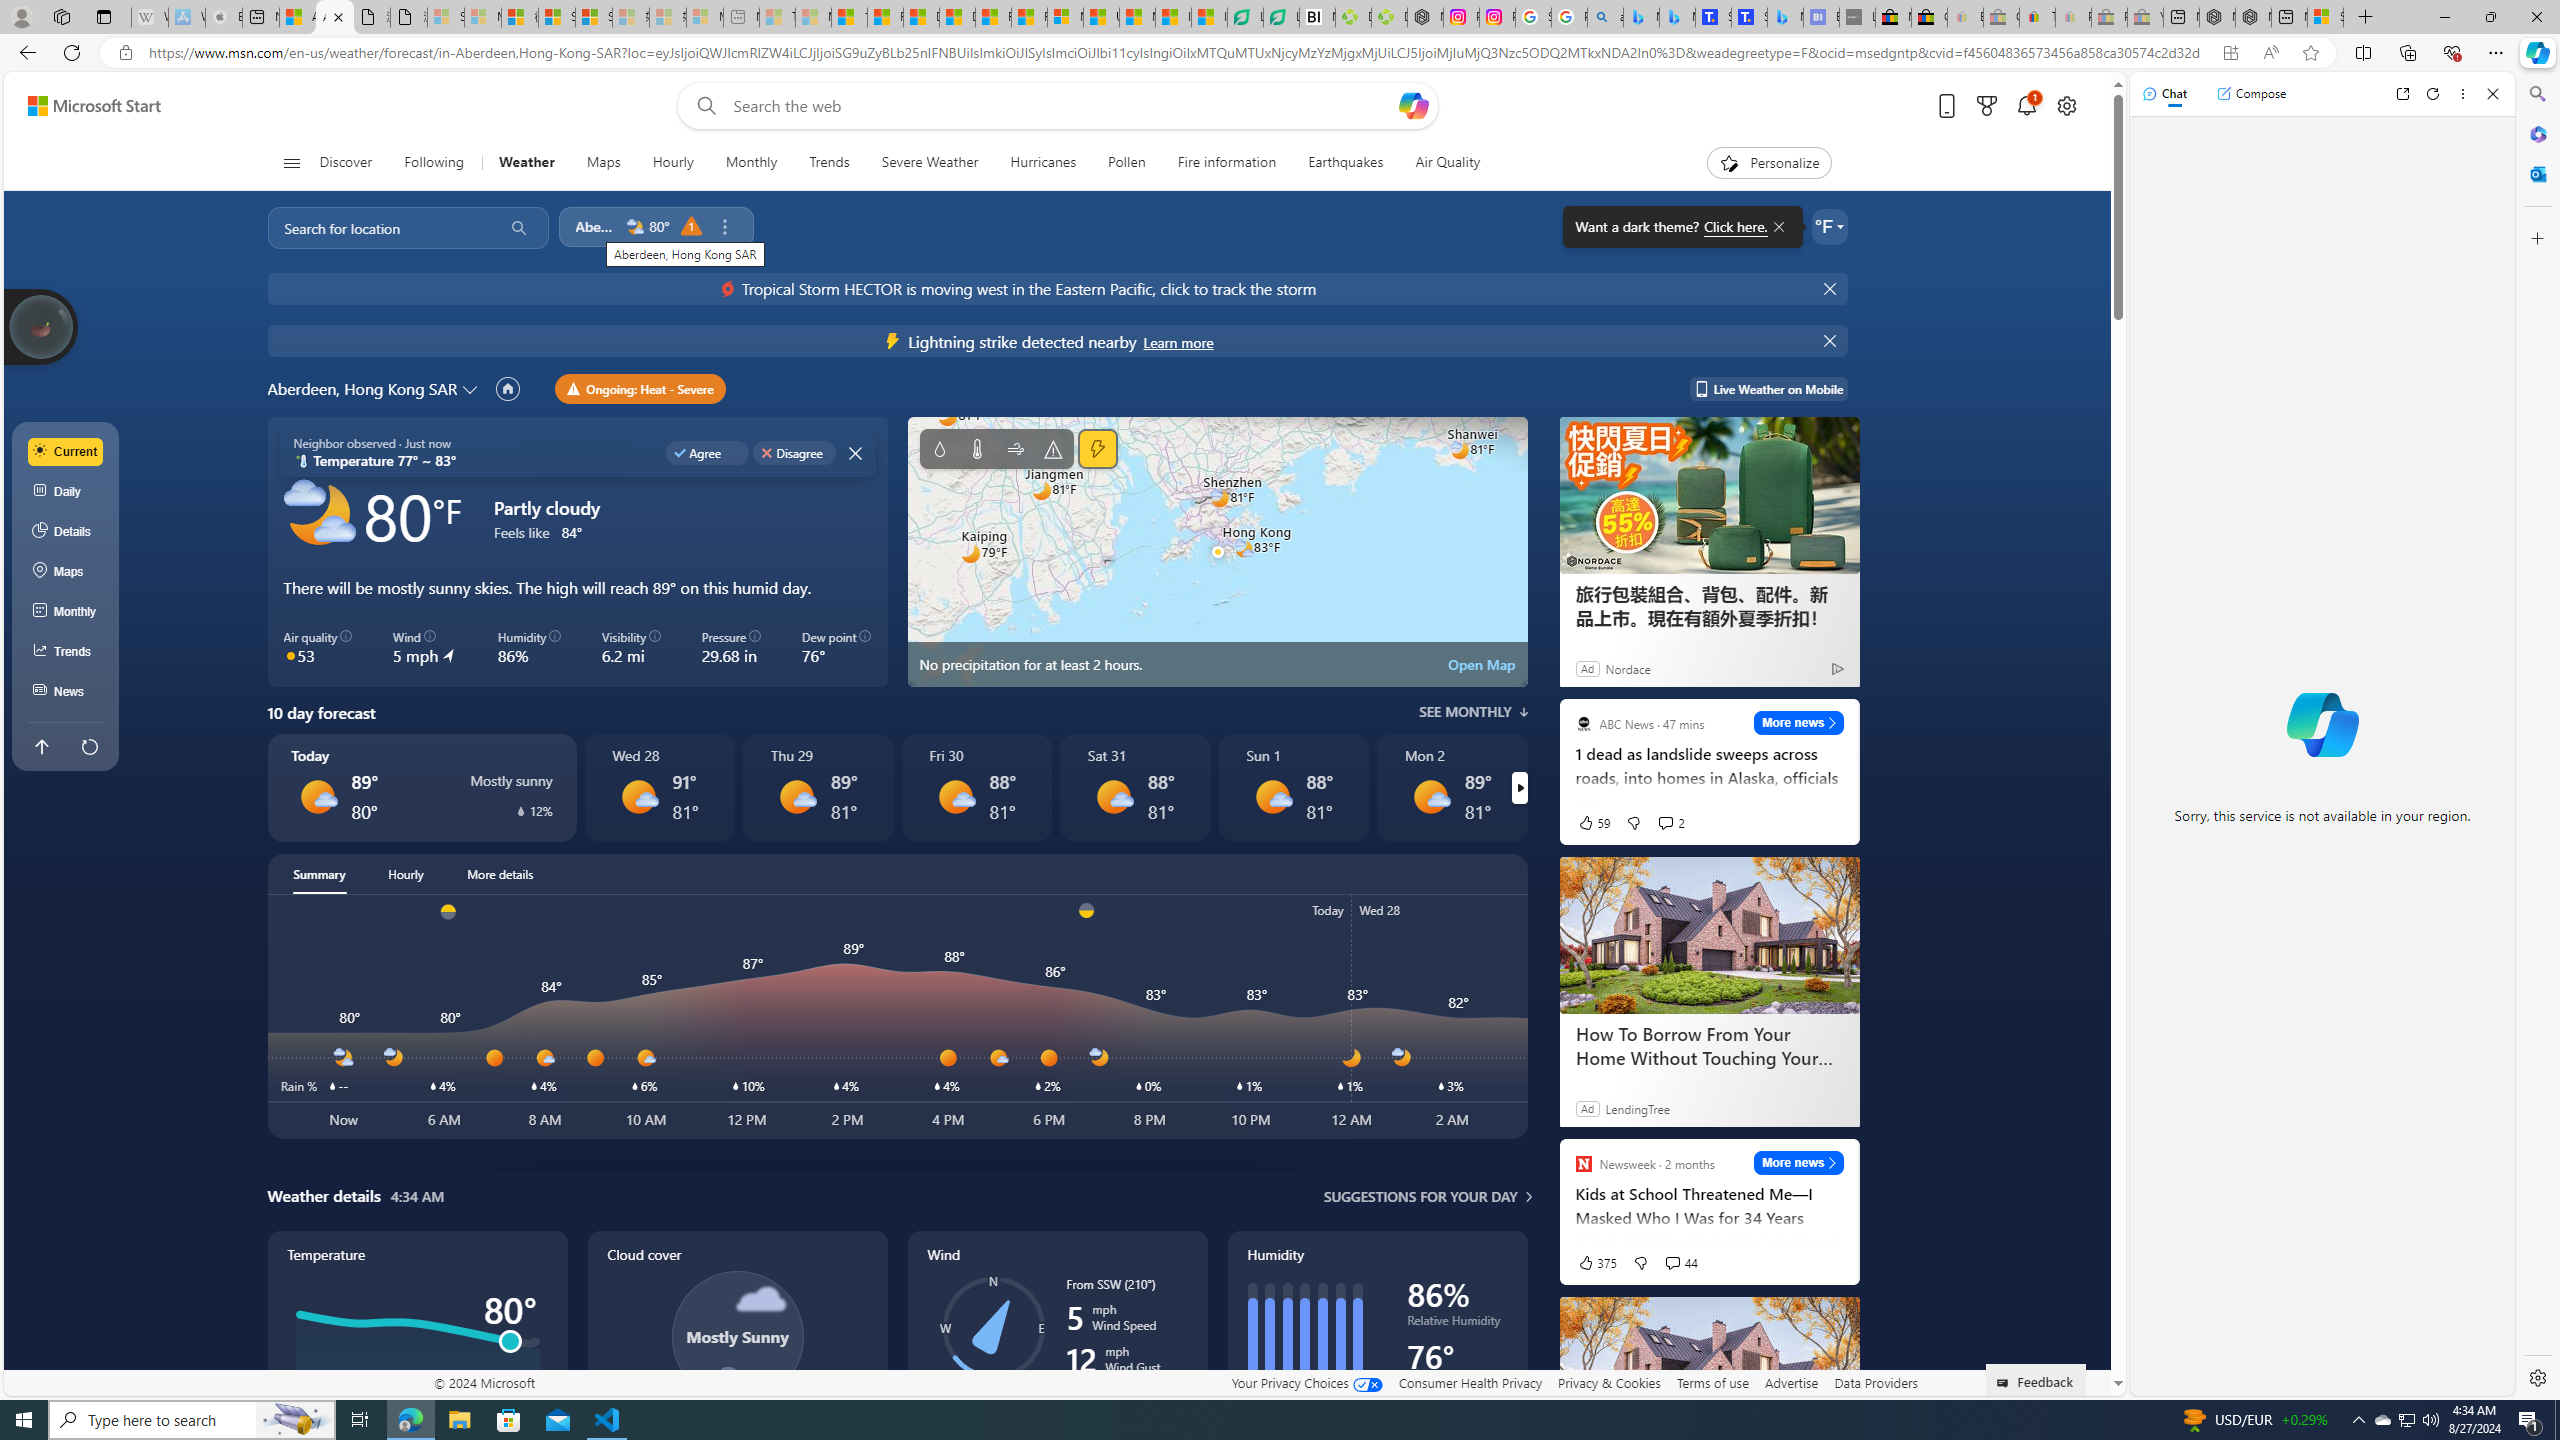  Describe the element at coordinates (886, 17) in the screenshot. I see `Food and Drink - MSN` at that location.